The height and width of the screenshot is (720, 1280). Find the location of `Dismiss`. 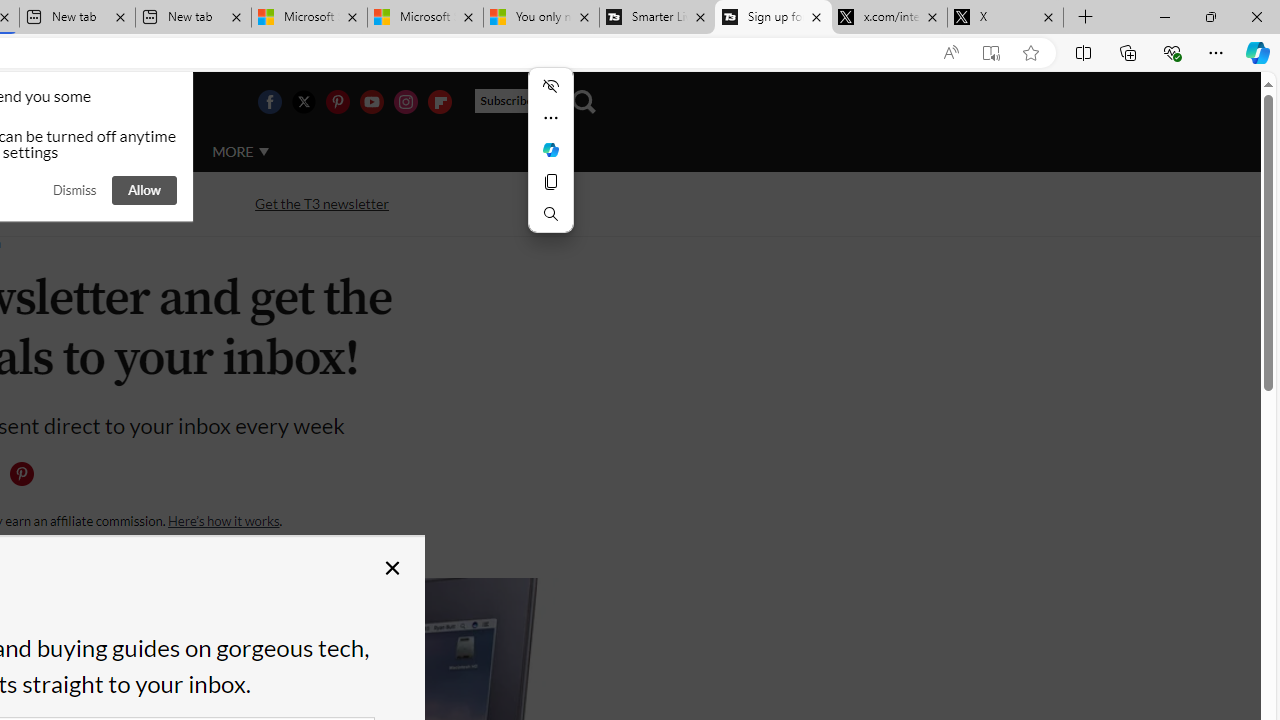

Dismiss is located at coordinates (74, 190).